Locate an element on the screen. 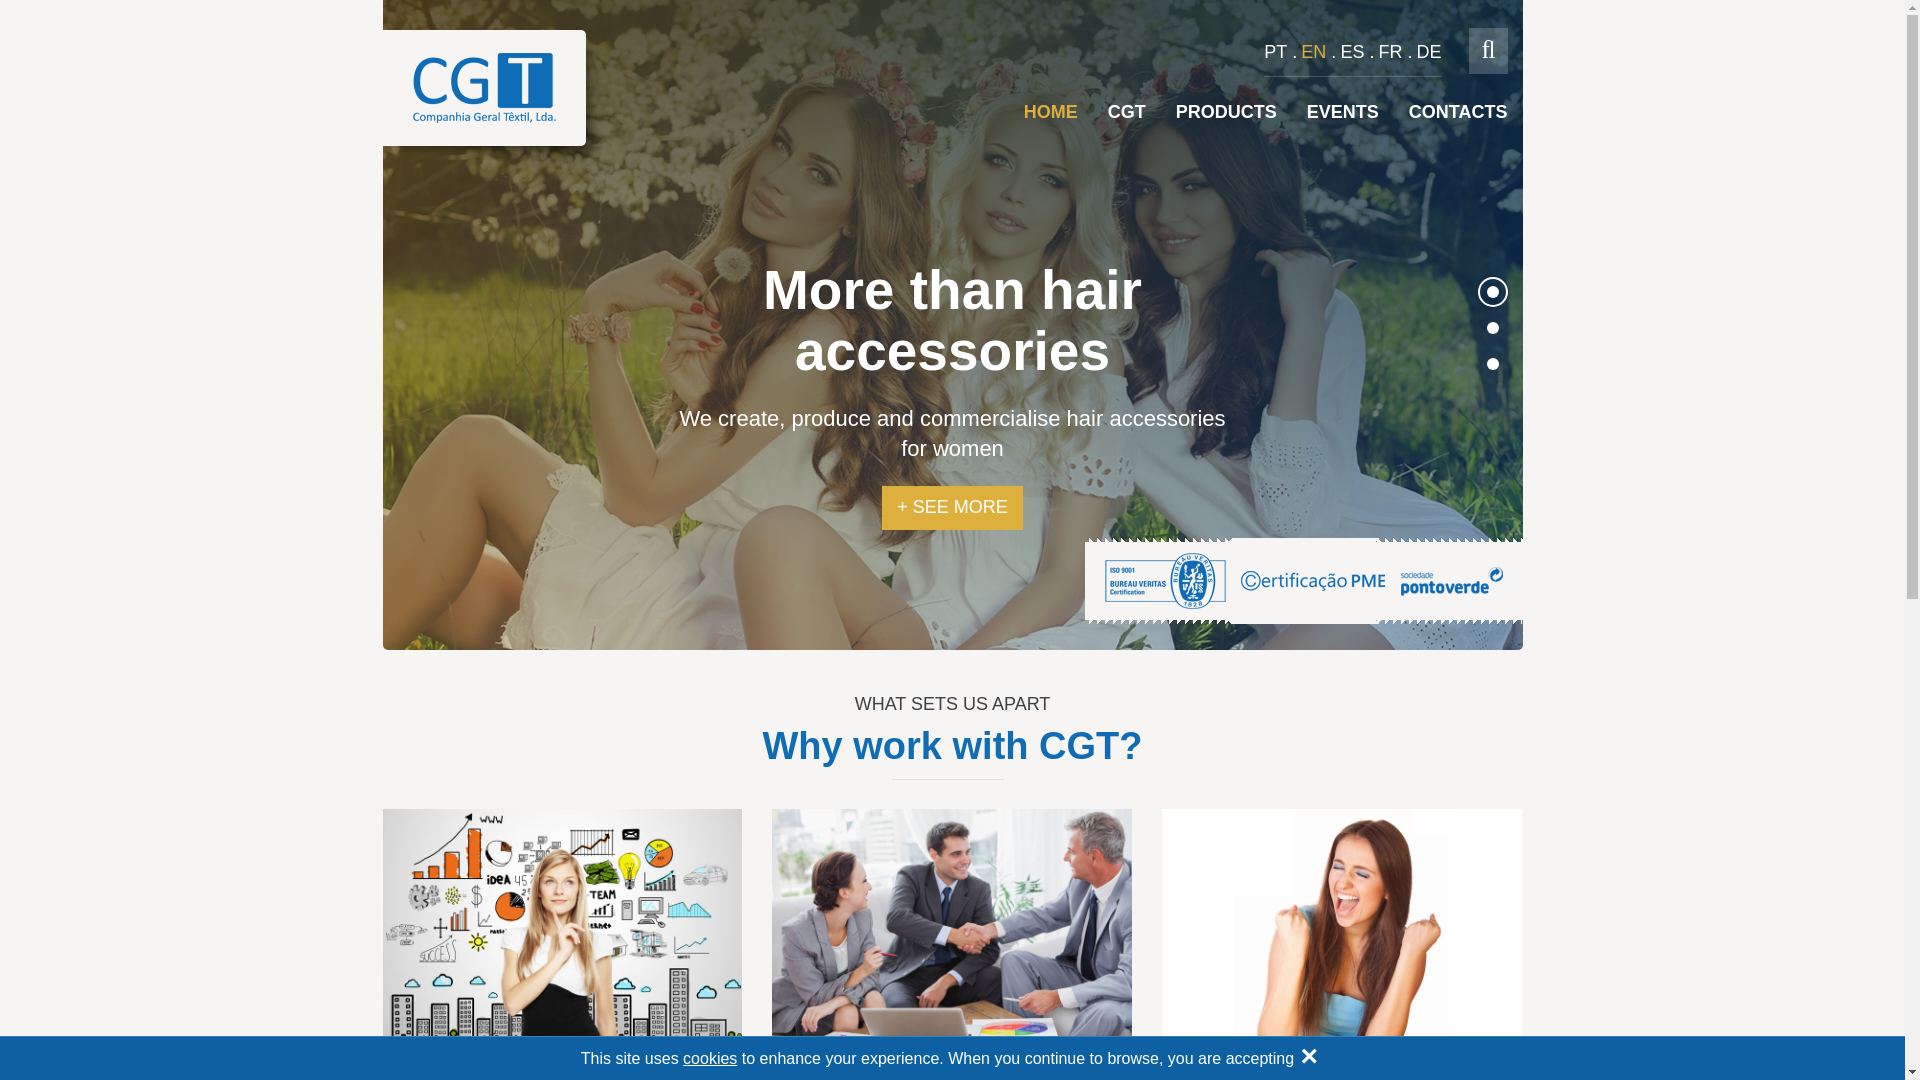 Image resolution: width=1920 pixels, height=1080 pixels. PT is located at coordinates (1274, 52).